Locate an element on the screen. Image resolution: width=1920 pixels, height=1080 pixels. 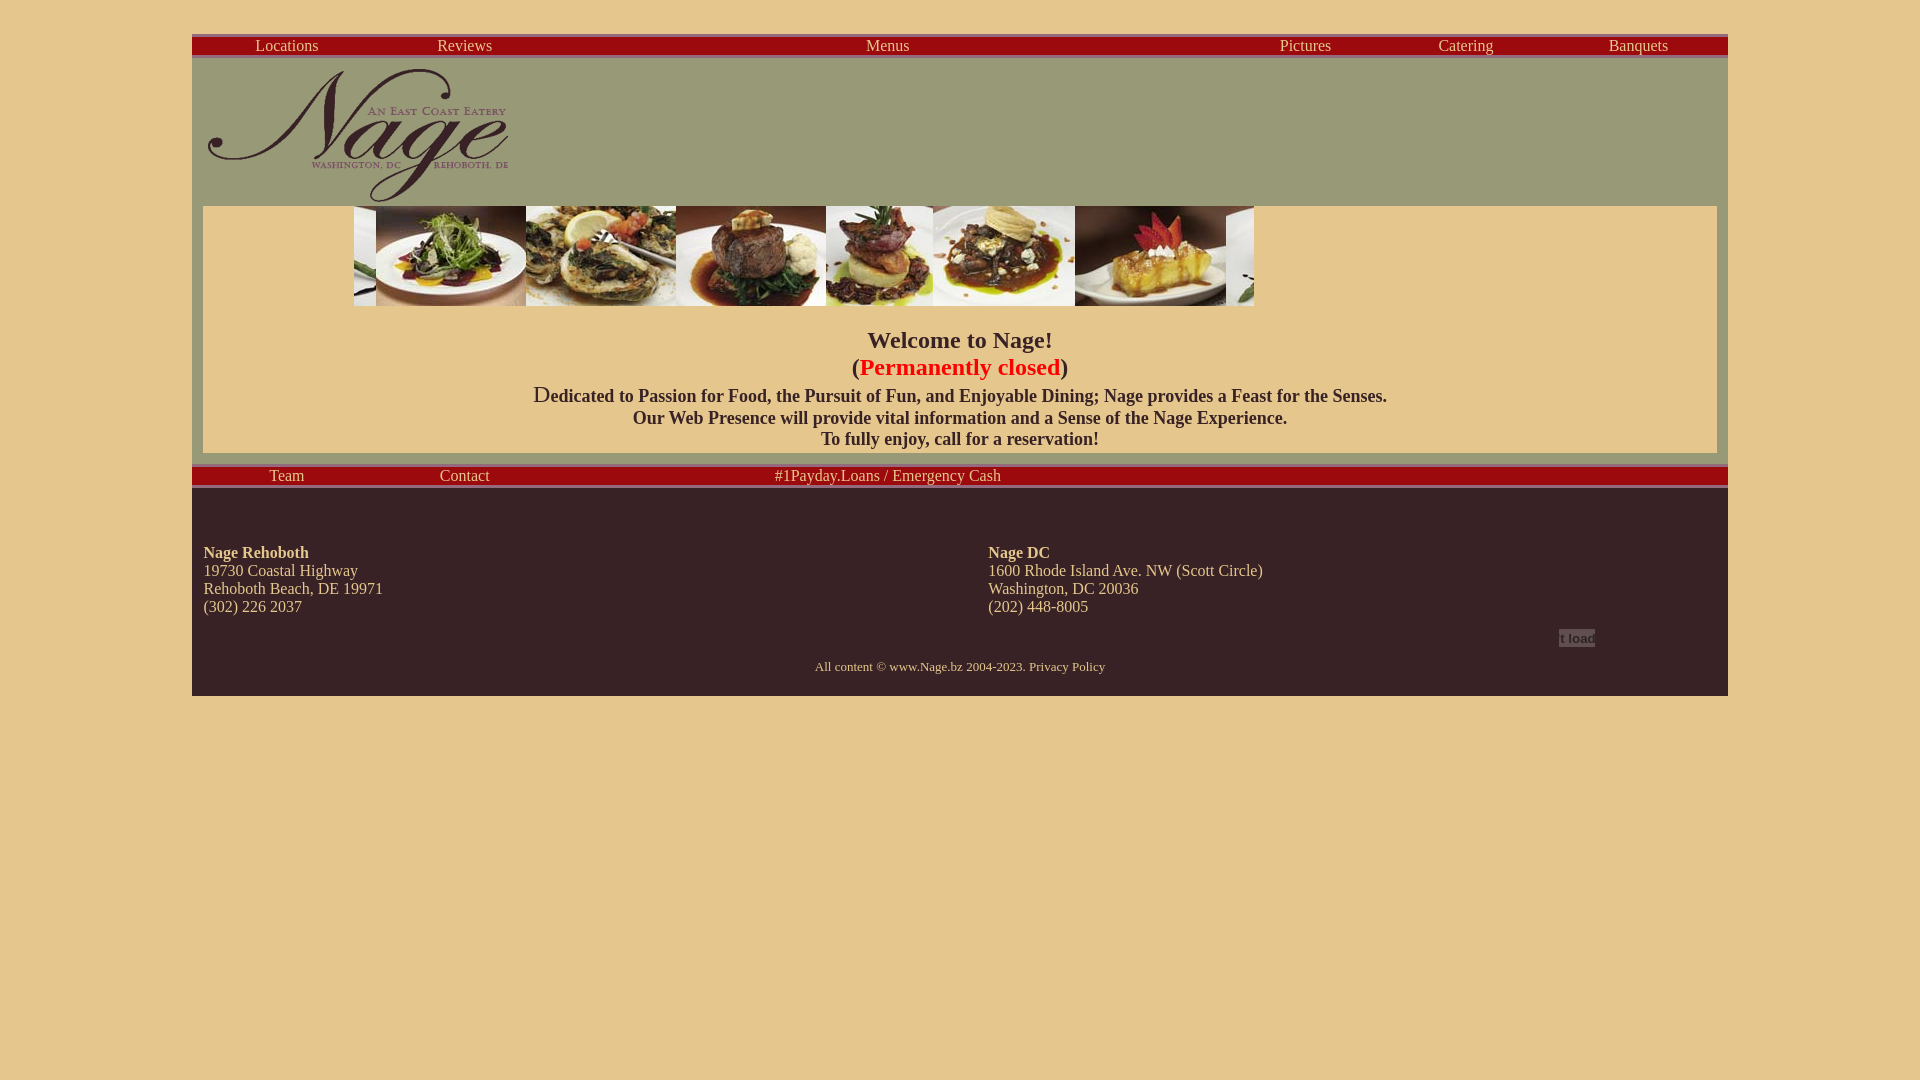
Menus is located at coordinates (888, 46).